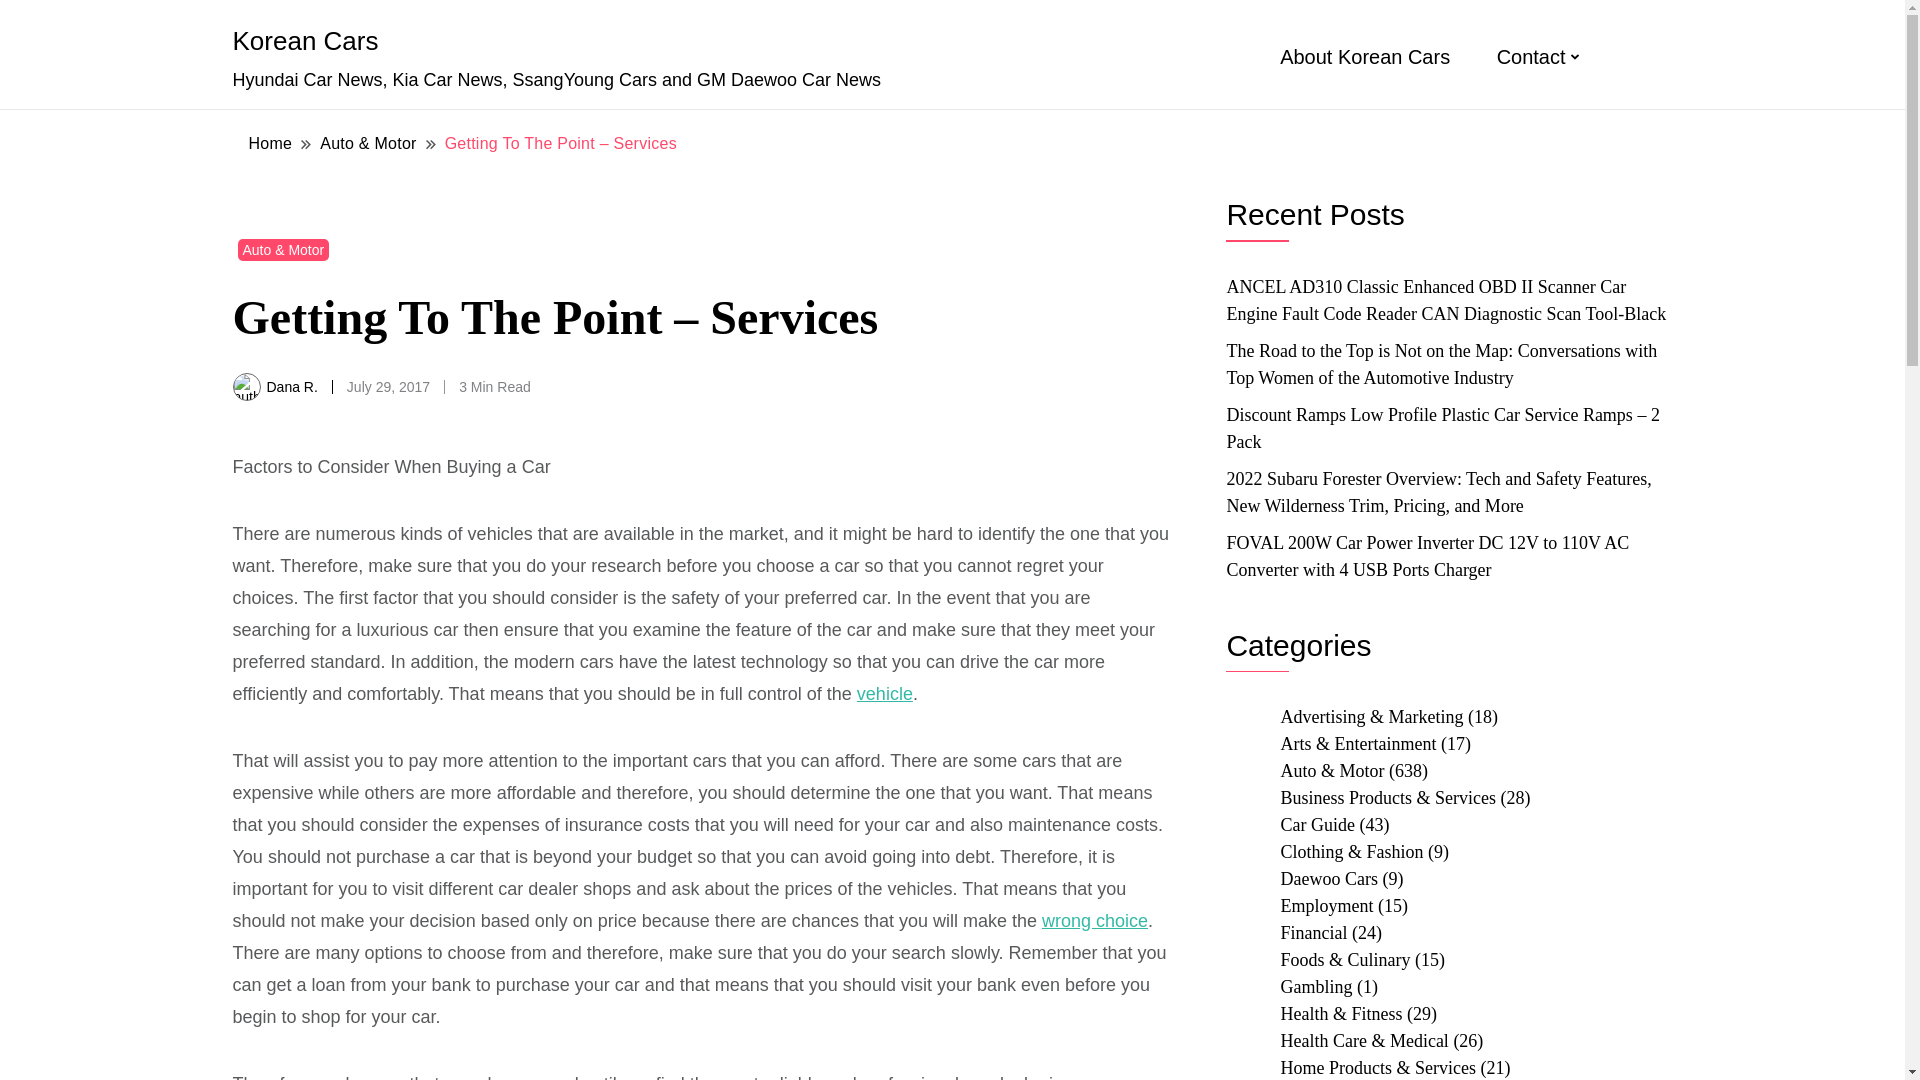 This screenshot has height=1080, width=1920. Describe the element at coordinates (388, 387) in the screenshot. I see `July 29, 2017` at that location.